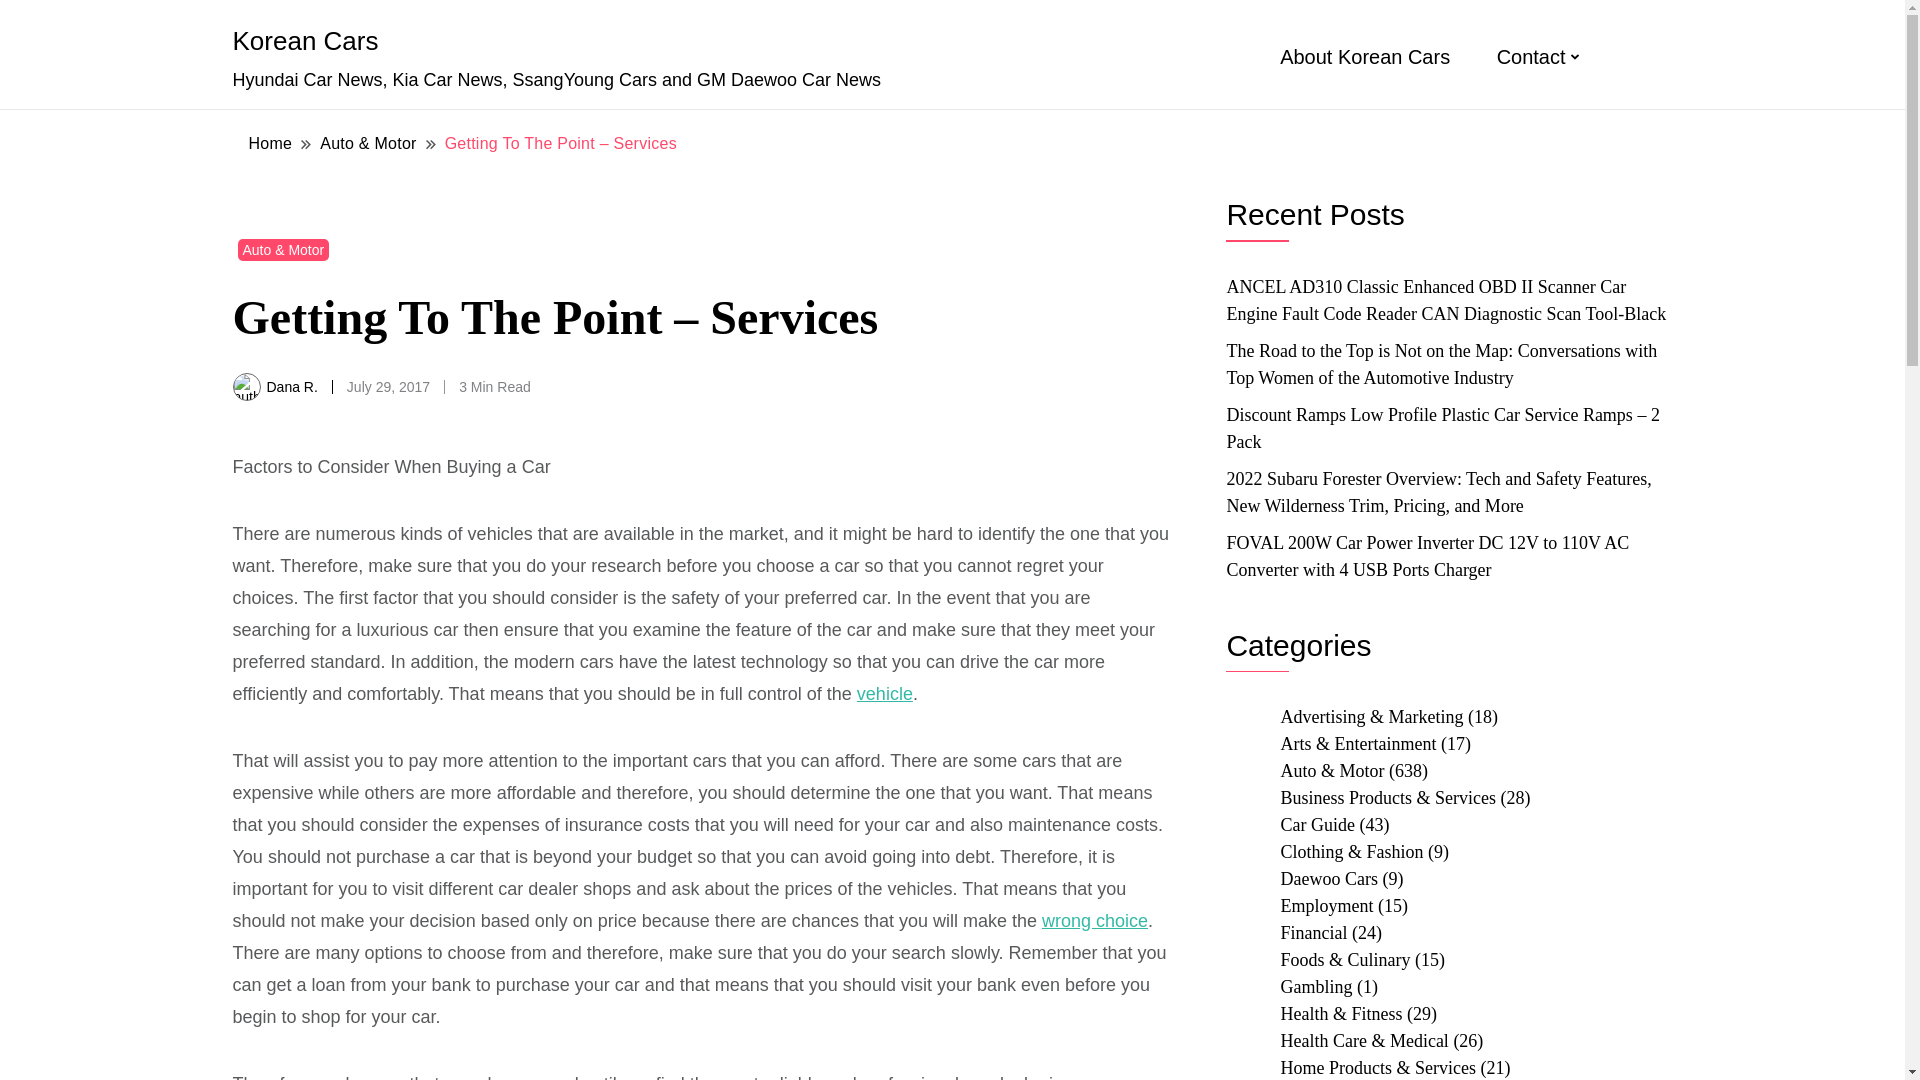 This screenshot has height=1080, width=1920. Describe the element at coordinates (388, 387) in the screenshot. I see `July 29, 2017` at that location.